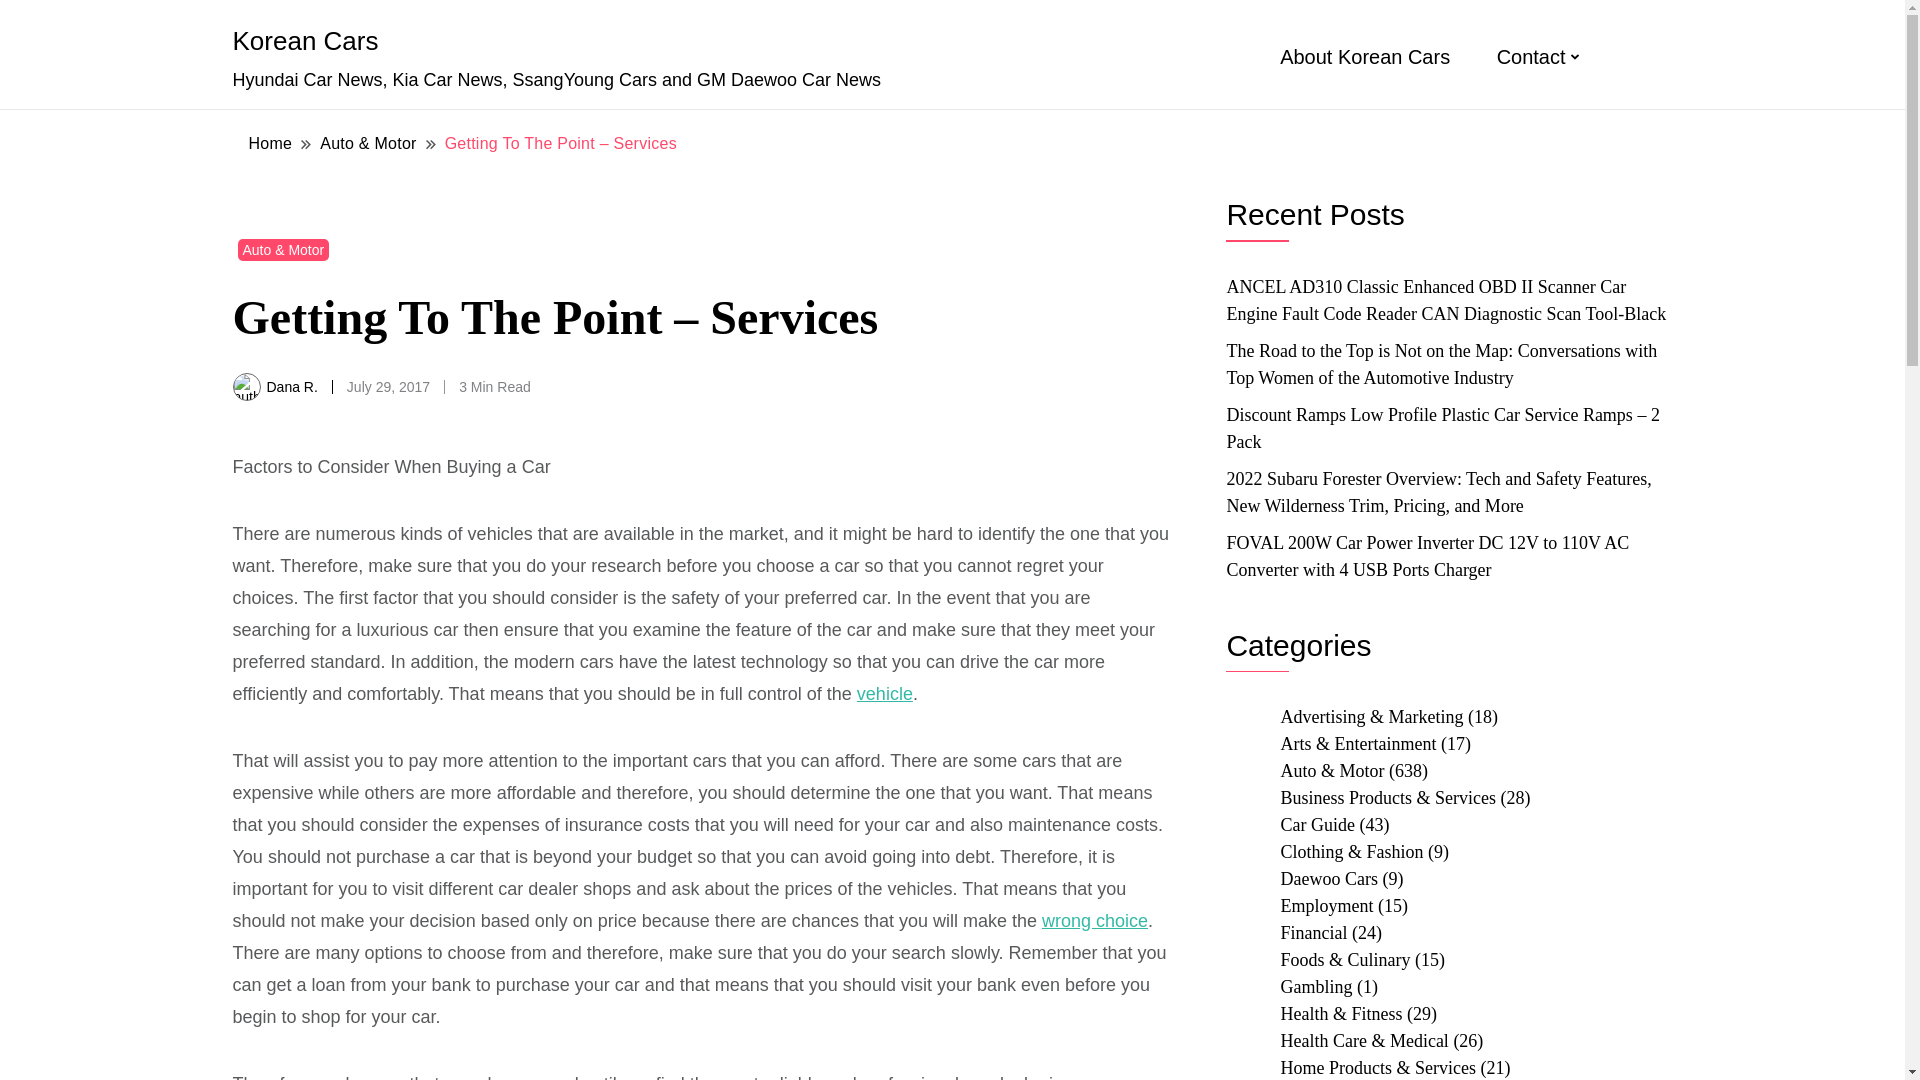 This screenshot has height=1080, width=1920. Describe the element at coordinates (388, 387) in the screenshot. I see `July 29, 2017` at that location.